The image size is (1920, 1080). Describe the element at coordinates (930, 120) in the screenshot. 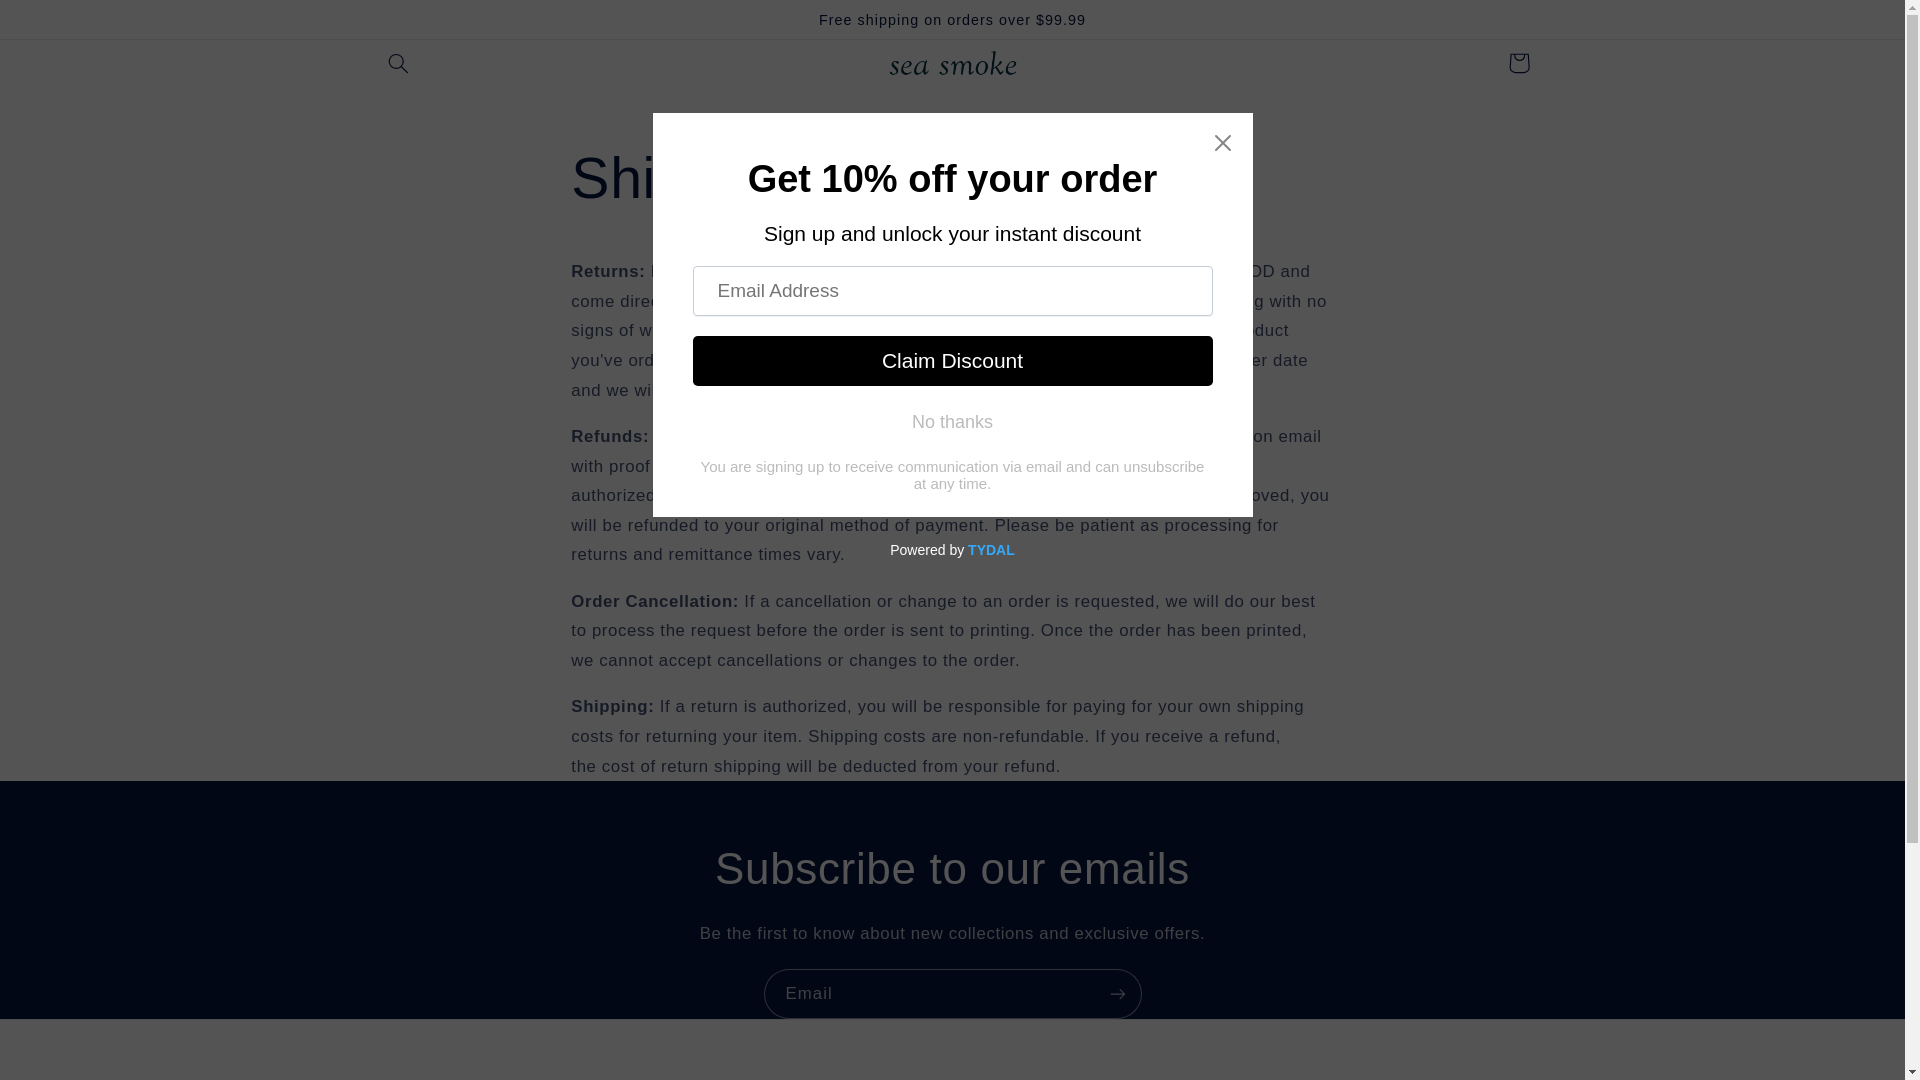

I see `Accessories` at that location.